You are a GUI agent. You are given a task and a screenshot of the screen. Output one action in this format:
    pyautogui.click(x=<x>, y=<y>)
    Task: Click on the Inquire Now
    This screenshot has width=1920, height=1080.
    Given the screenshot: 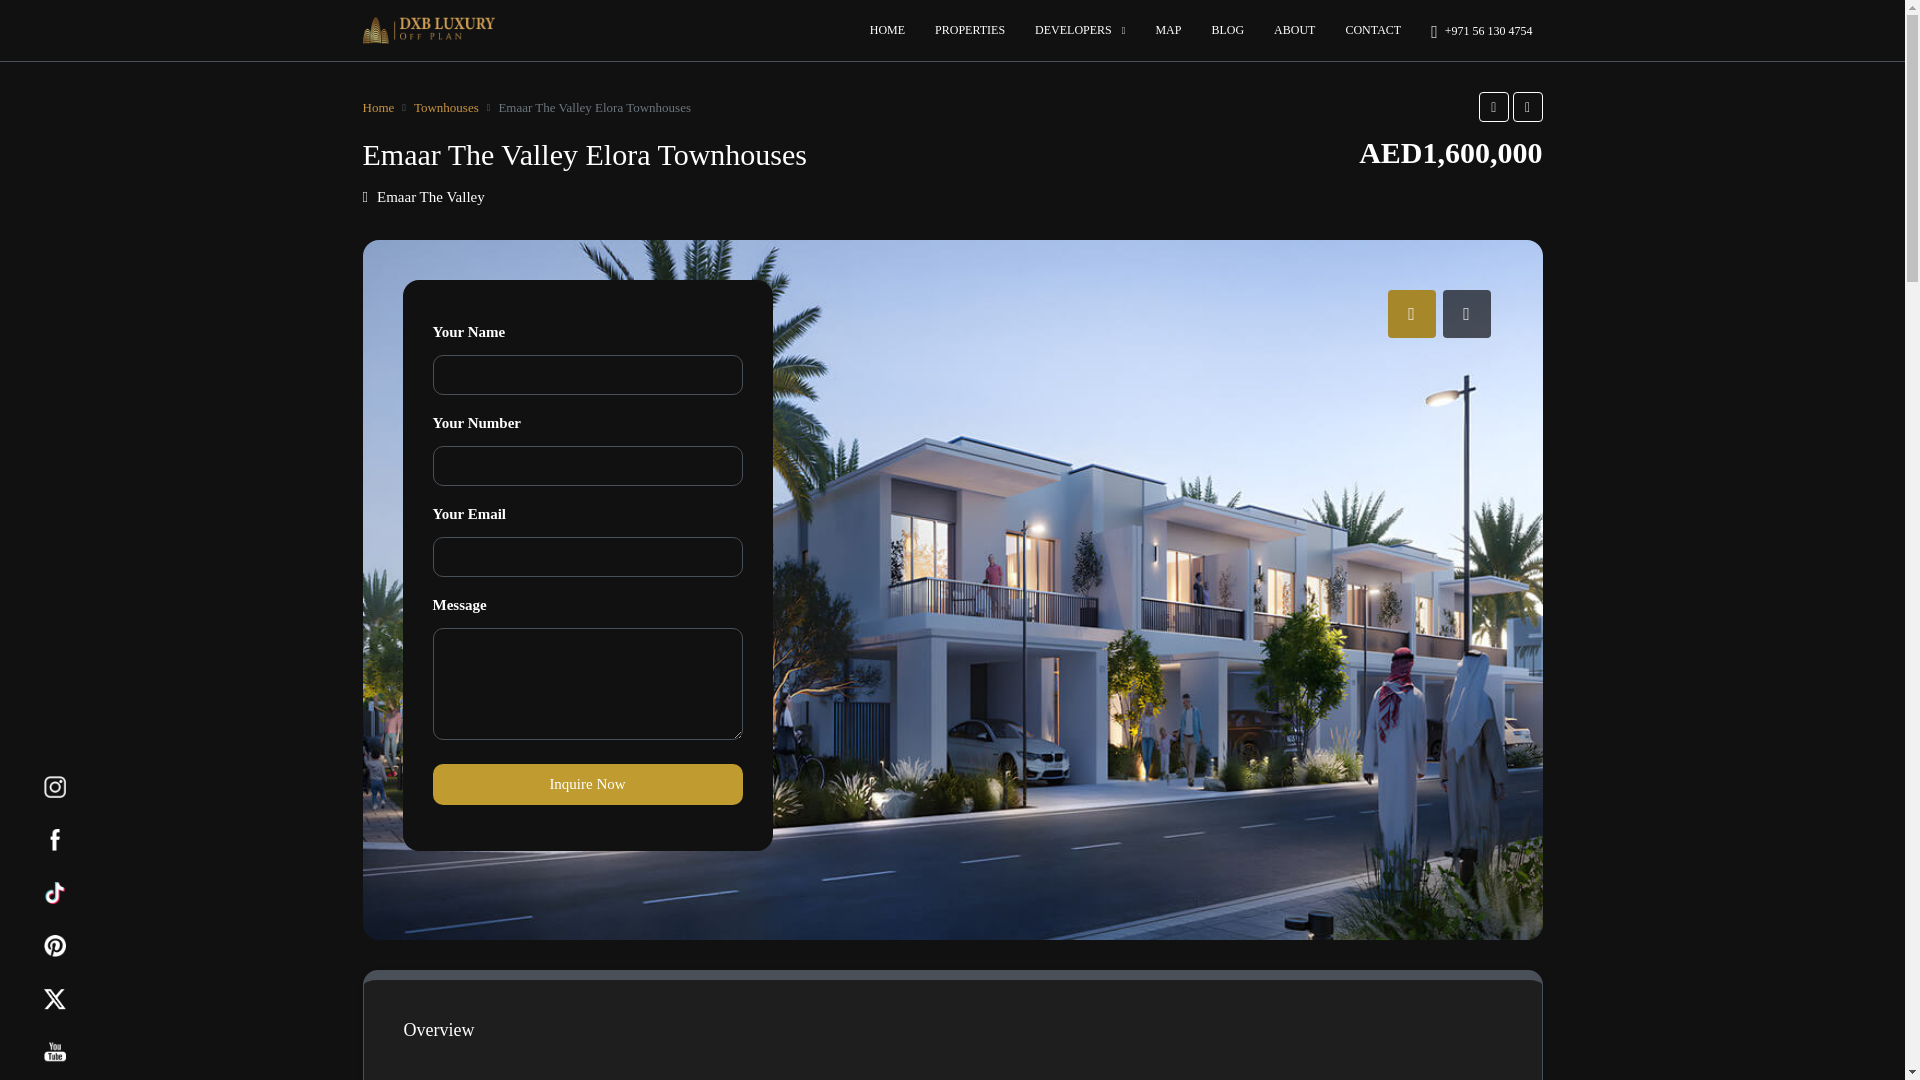 What is the action you would take?
    pyautogui.click(x=586, y=784)
    